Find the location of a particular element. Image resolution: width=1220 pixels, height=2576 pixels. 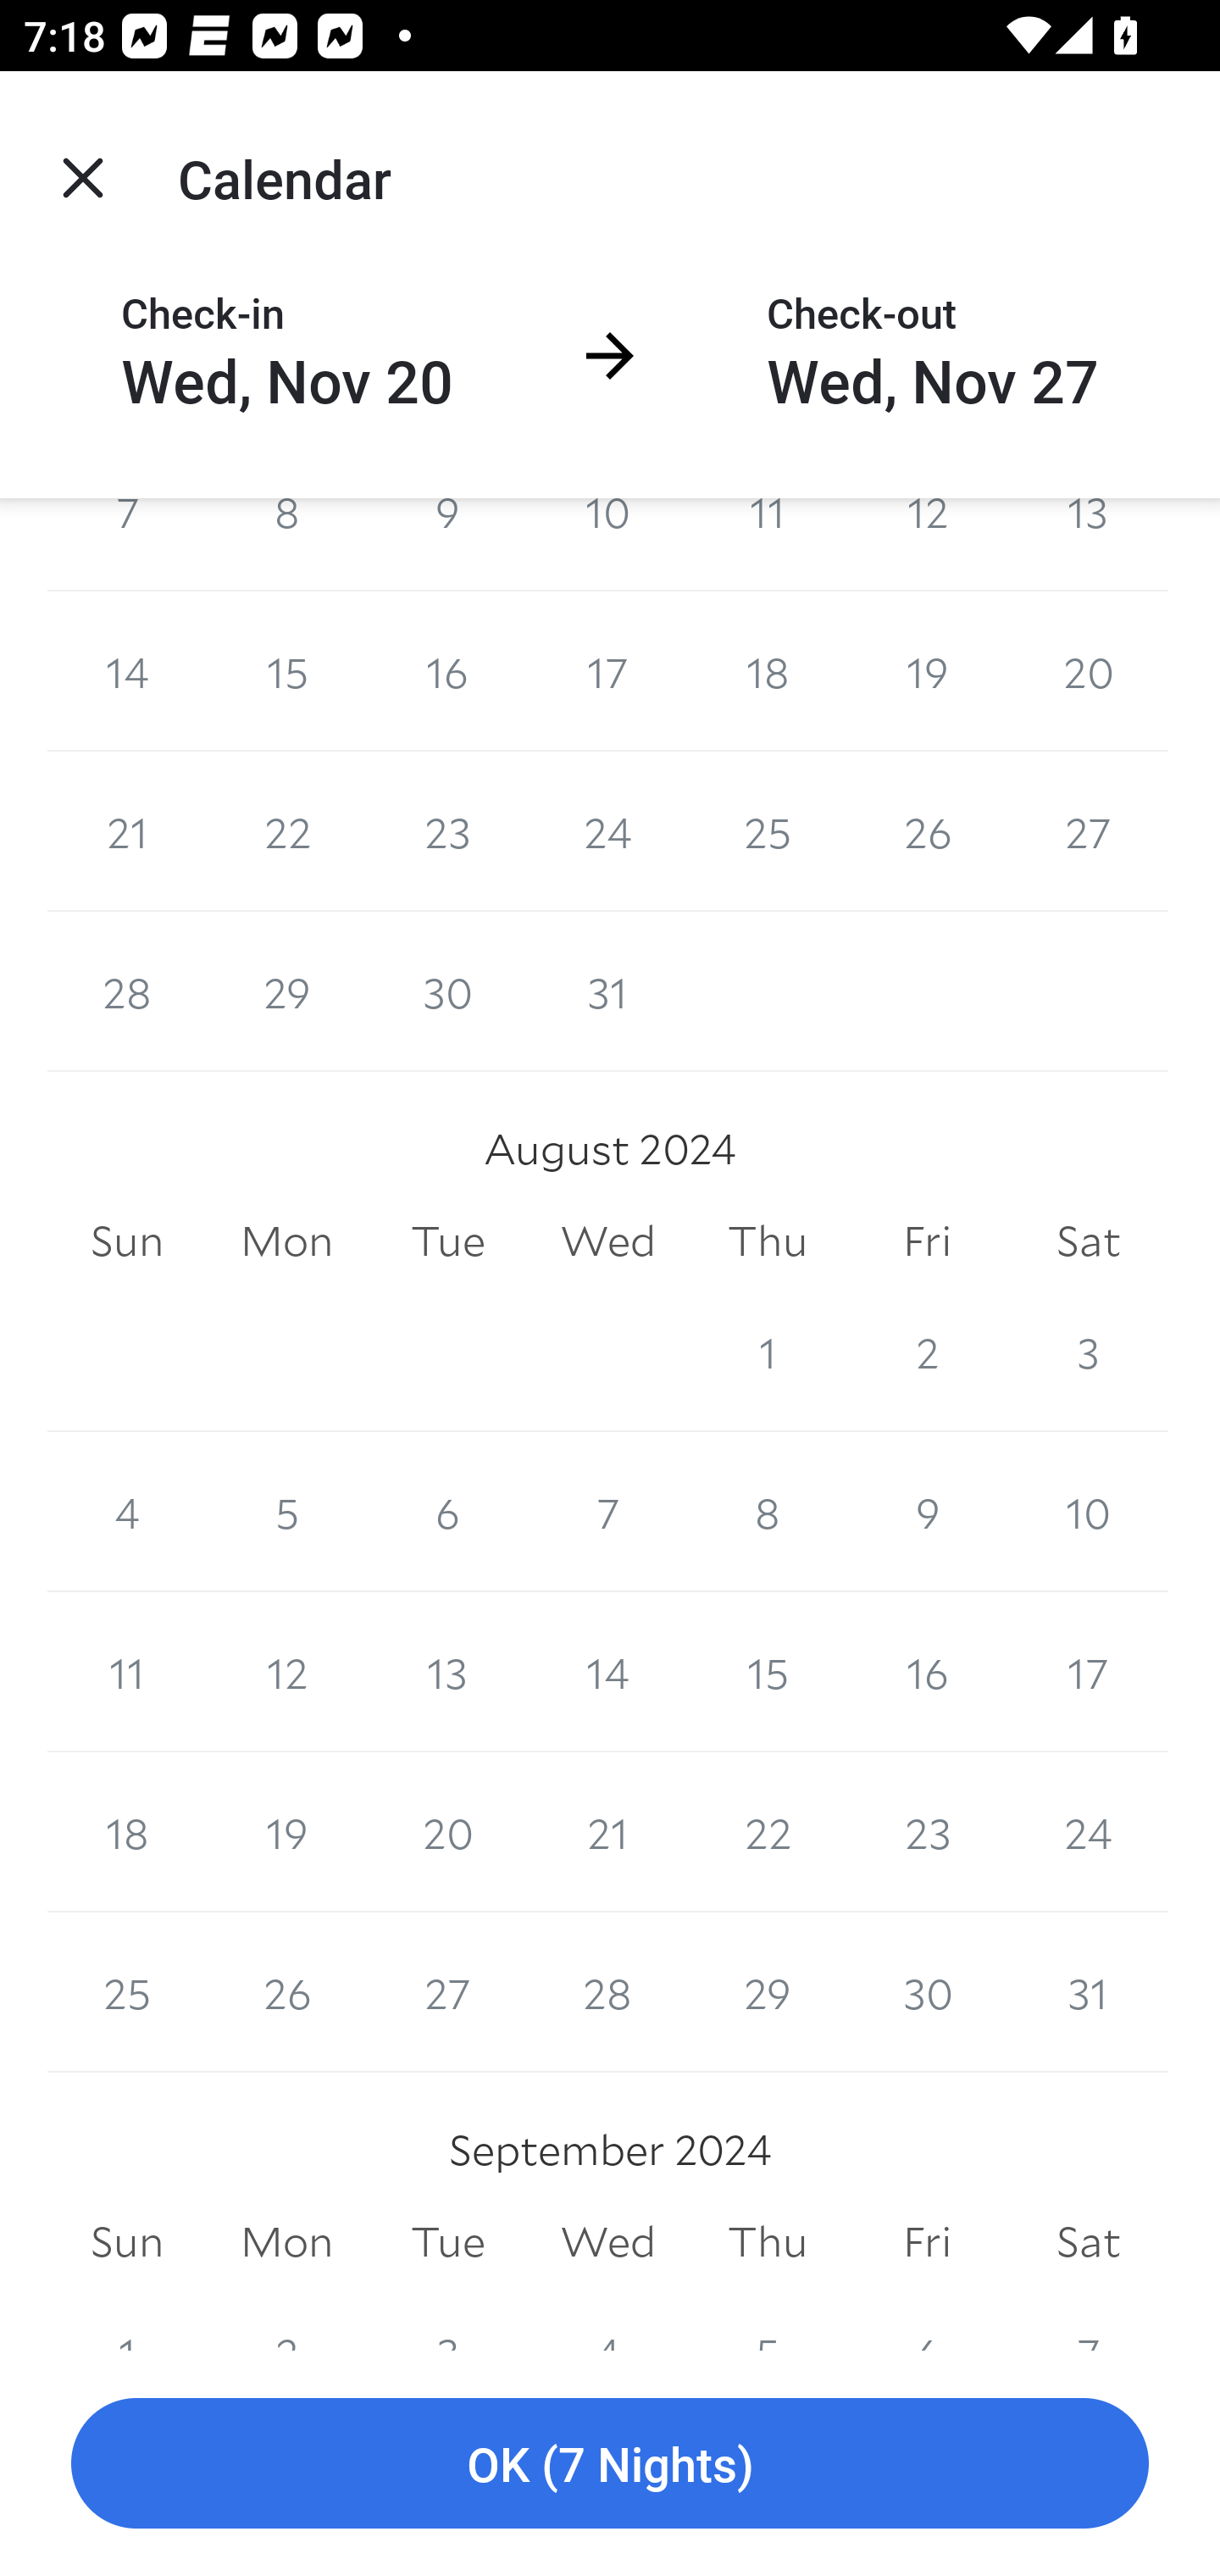

17 17 August 2024 is located at coordinates (1088, 1671).